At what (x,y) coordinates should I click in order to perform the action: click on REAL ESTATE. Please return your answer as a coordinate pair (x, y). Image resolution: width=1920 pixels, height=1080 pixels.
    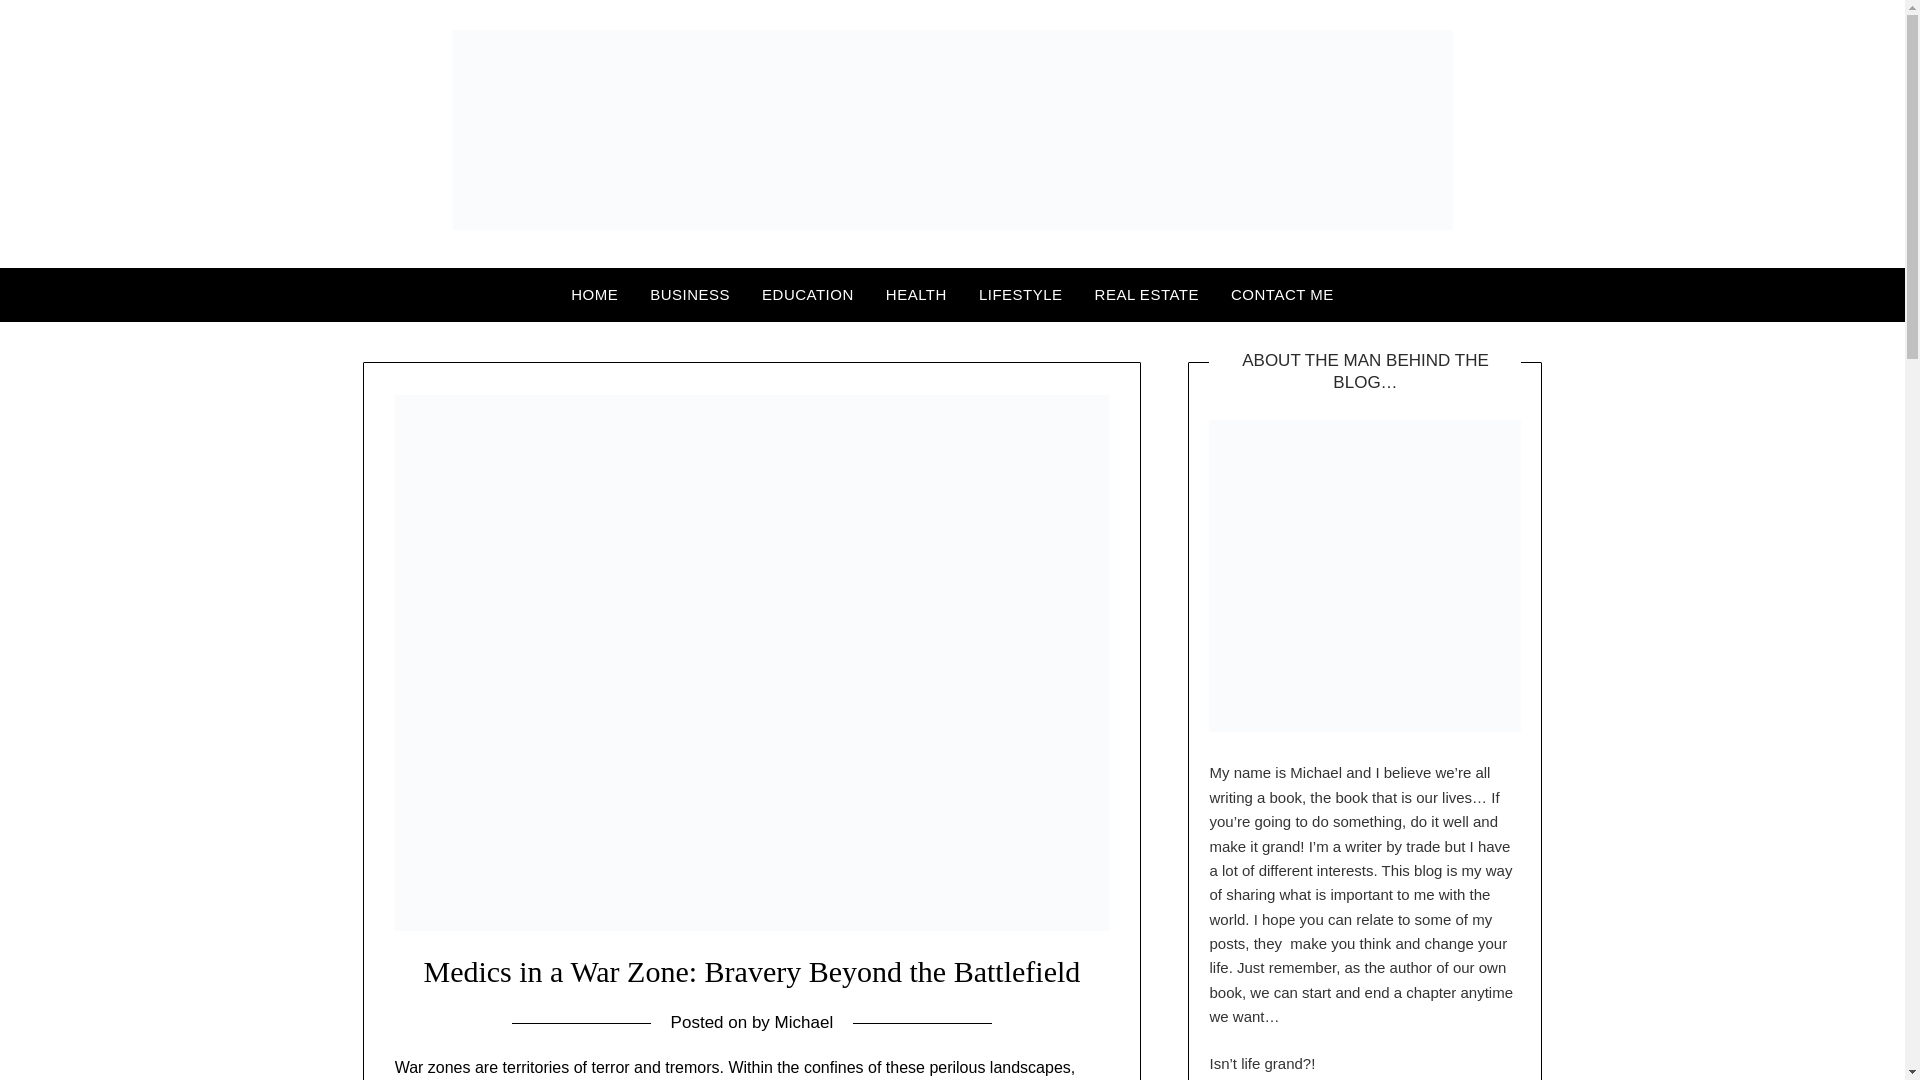
    Looking at the image, I should click on (1147, 294).